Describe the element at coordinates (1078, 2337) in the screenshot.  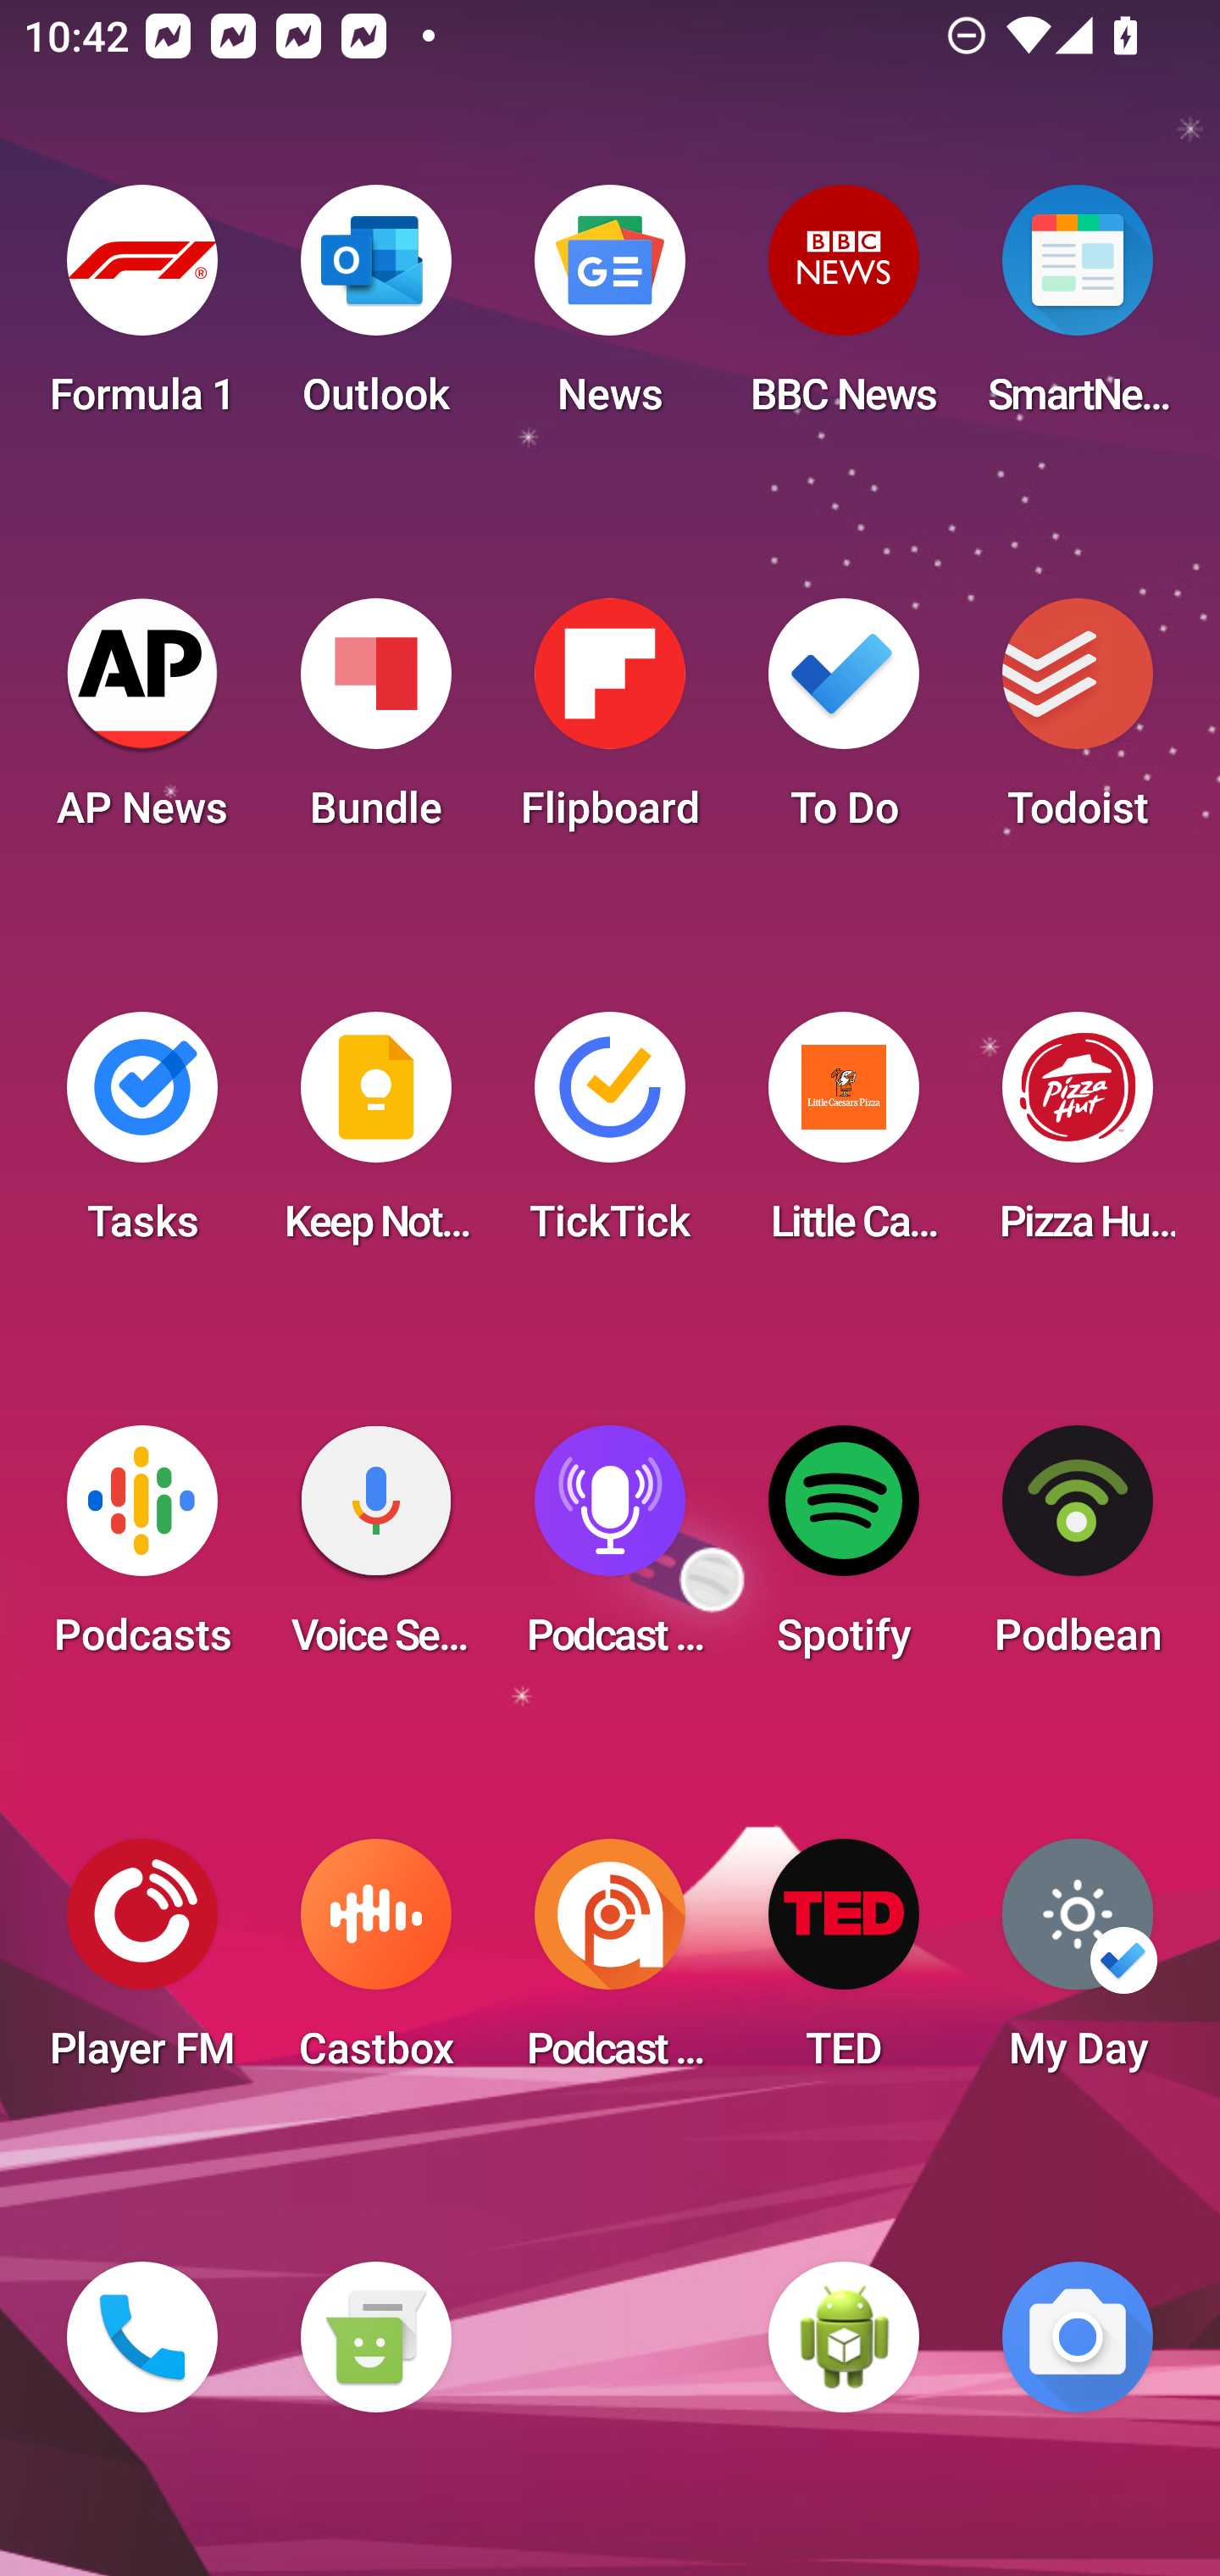
I see `Camera` at that location.